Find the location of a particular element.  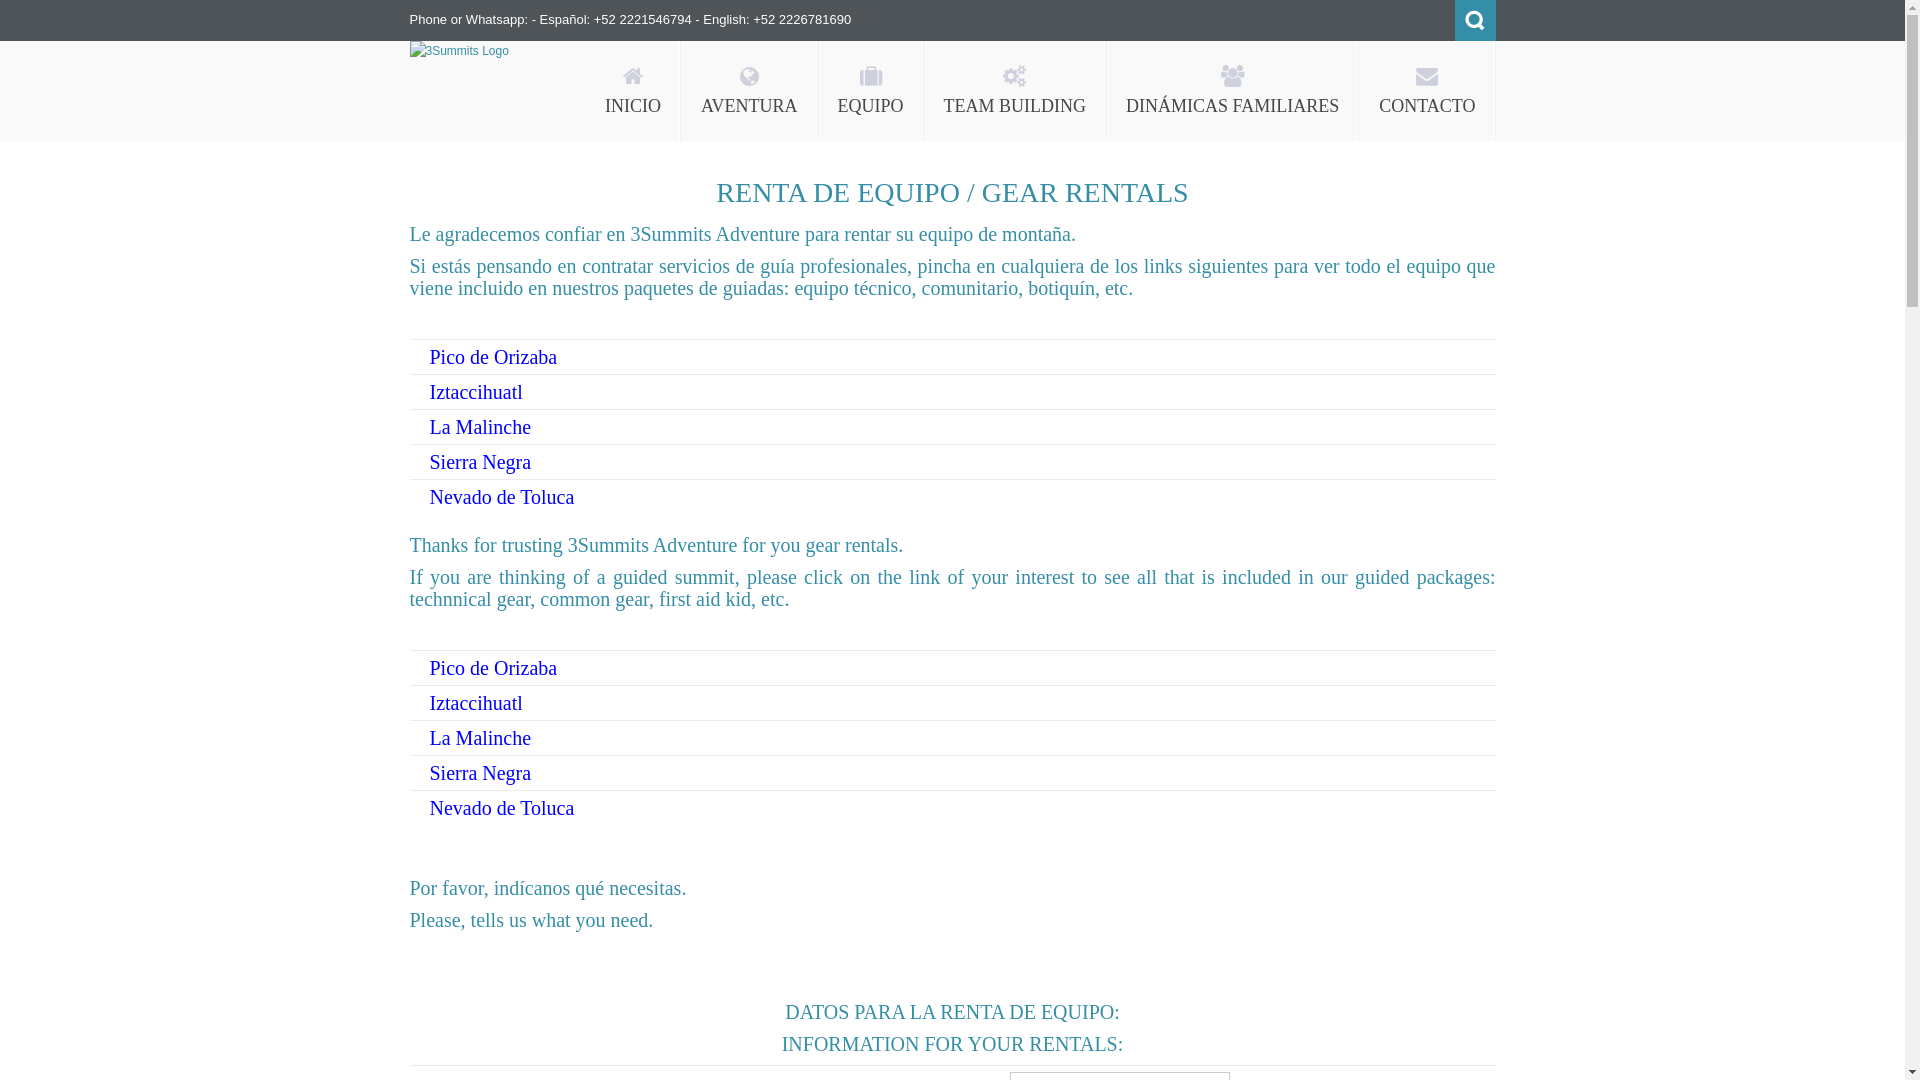

Search is located at coordinates (1474, 20).